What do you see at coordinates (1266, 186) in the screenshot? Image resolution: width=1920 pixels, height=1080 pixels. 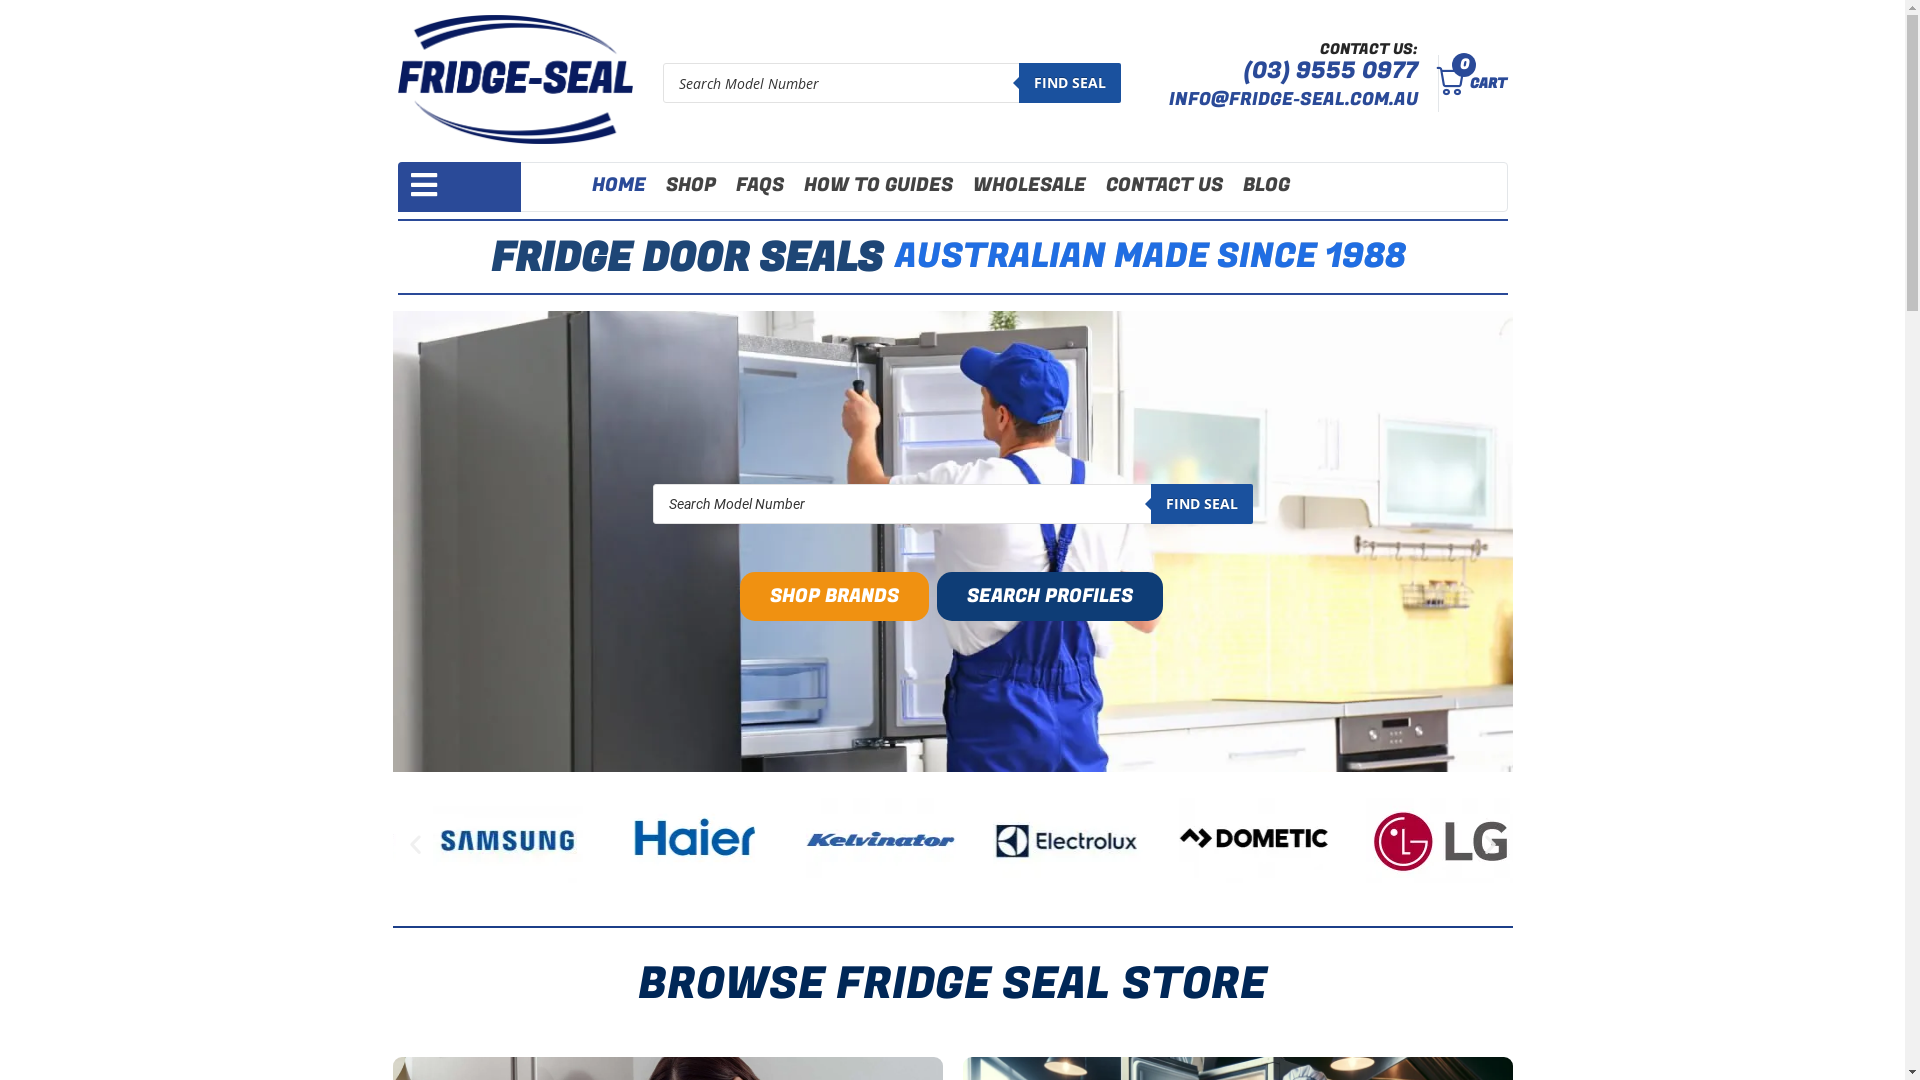 I see `BLOG` at bounding box center [1266, 186].